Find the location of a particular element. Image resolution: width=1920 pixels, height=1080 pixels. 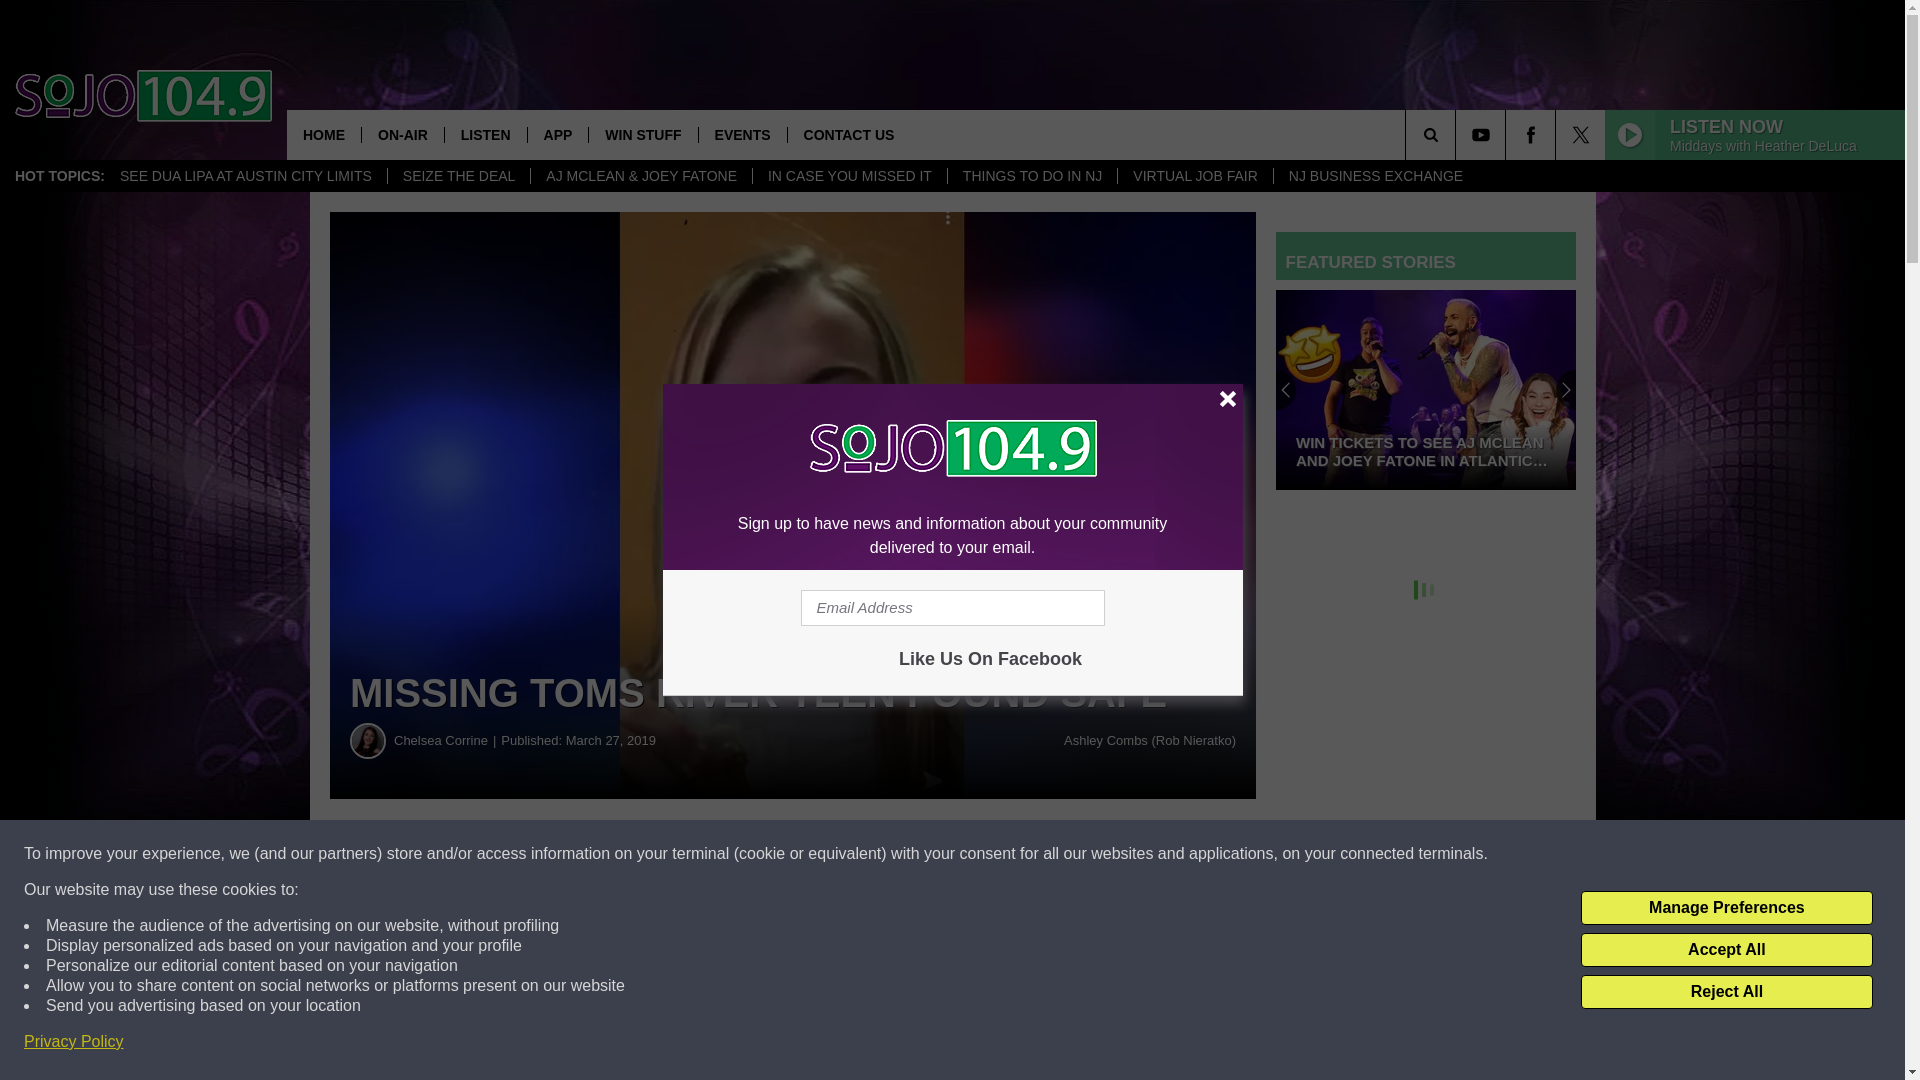

SEIZE THE DEAL is located at coordinates (459, 176).